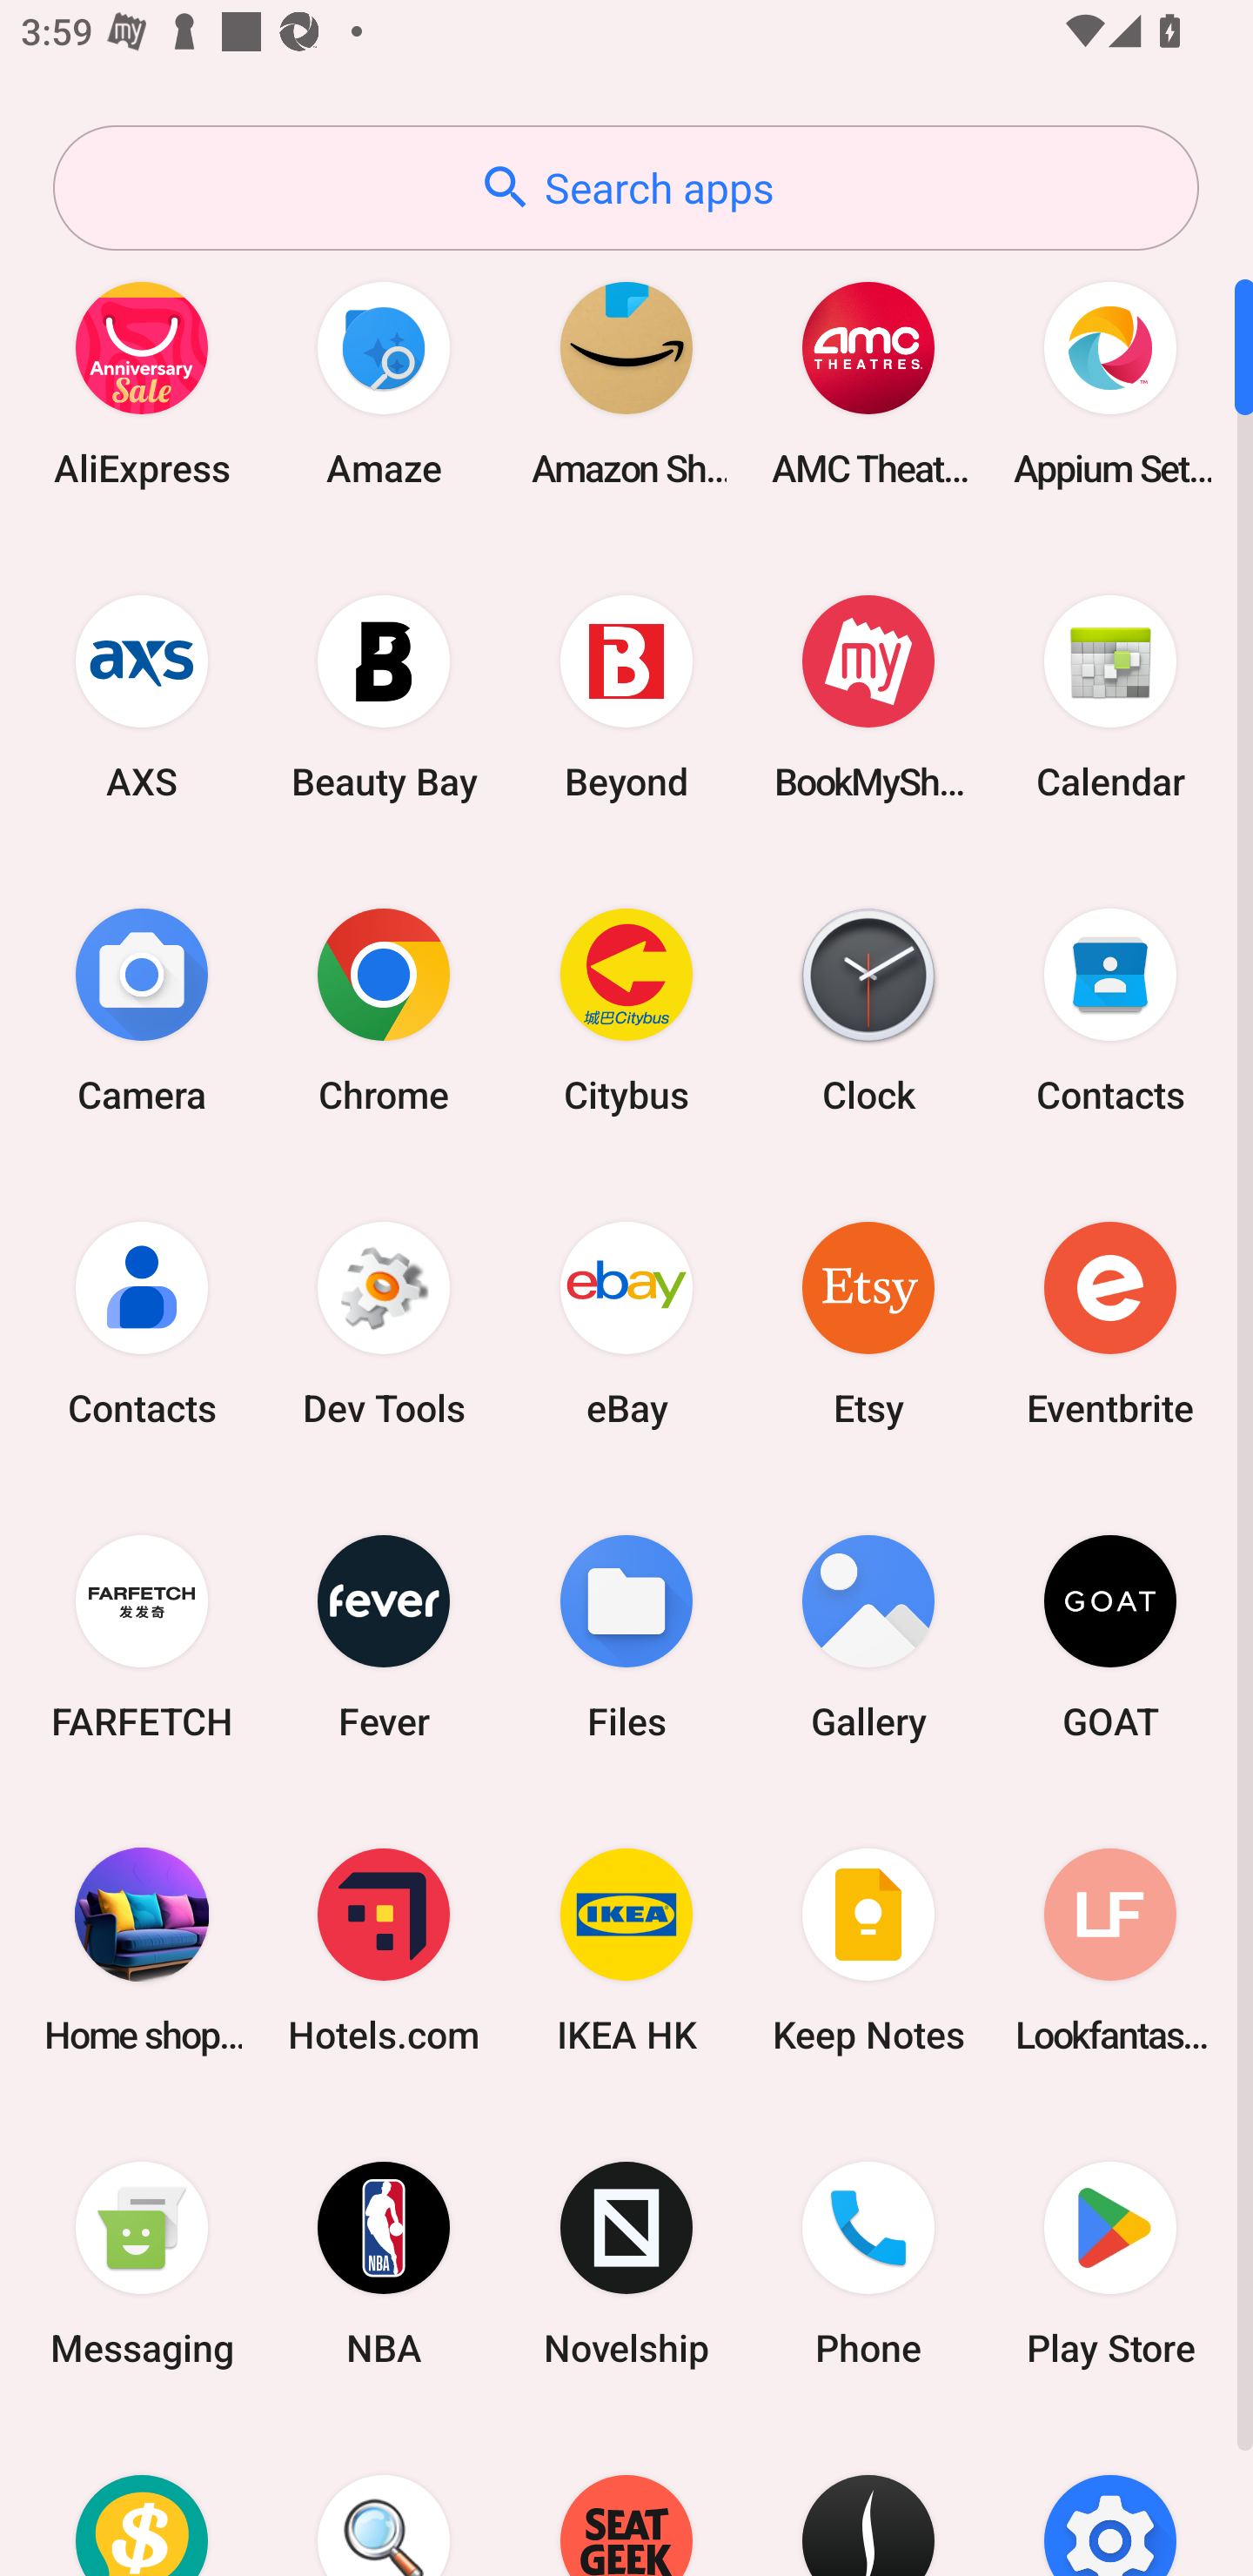 The width and height of the screenshot is (1253, 2576). What do you see at coordinates (384, 1636) in the screenshot?
I see `Fever` at bounding box center [384, 1636].